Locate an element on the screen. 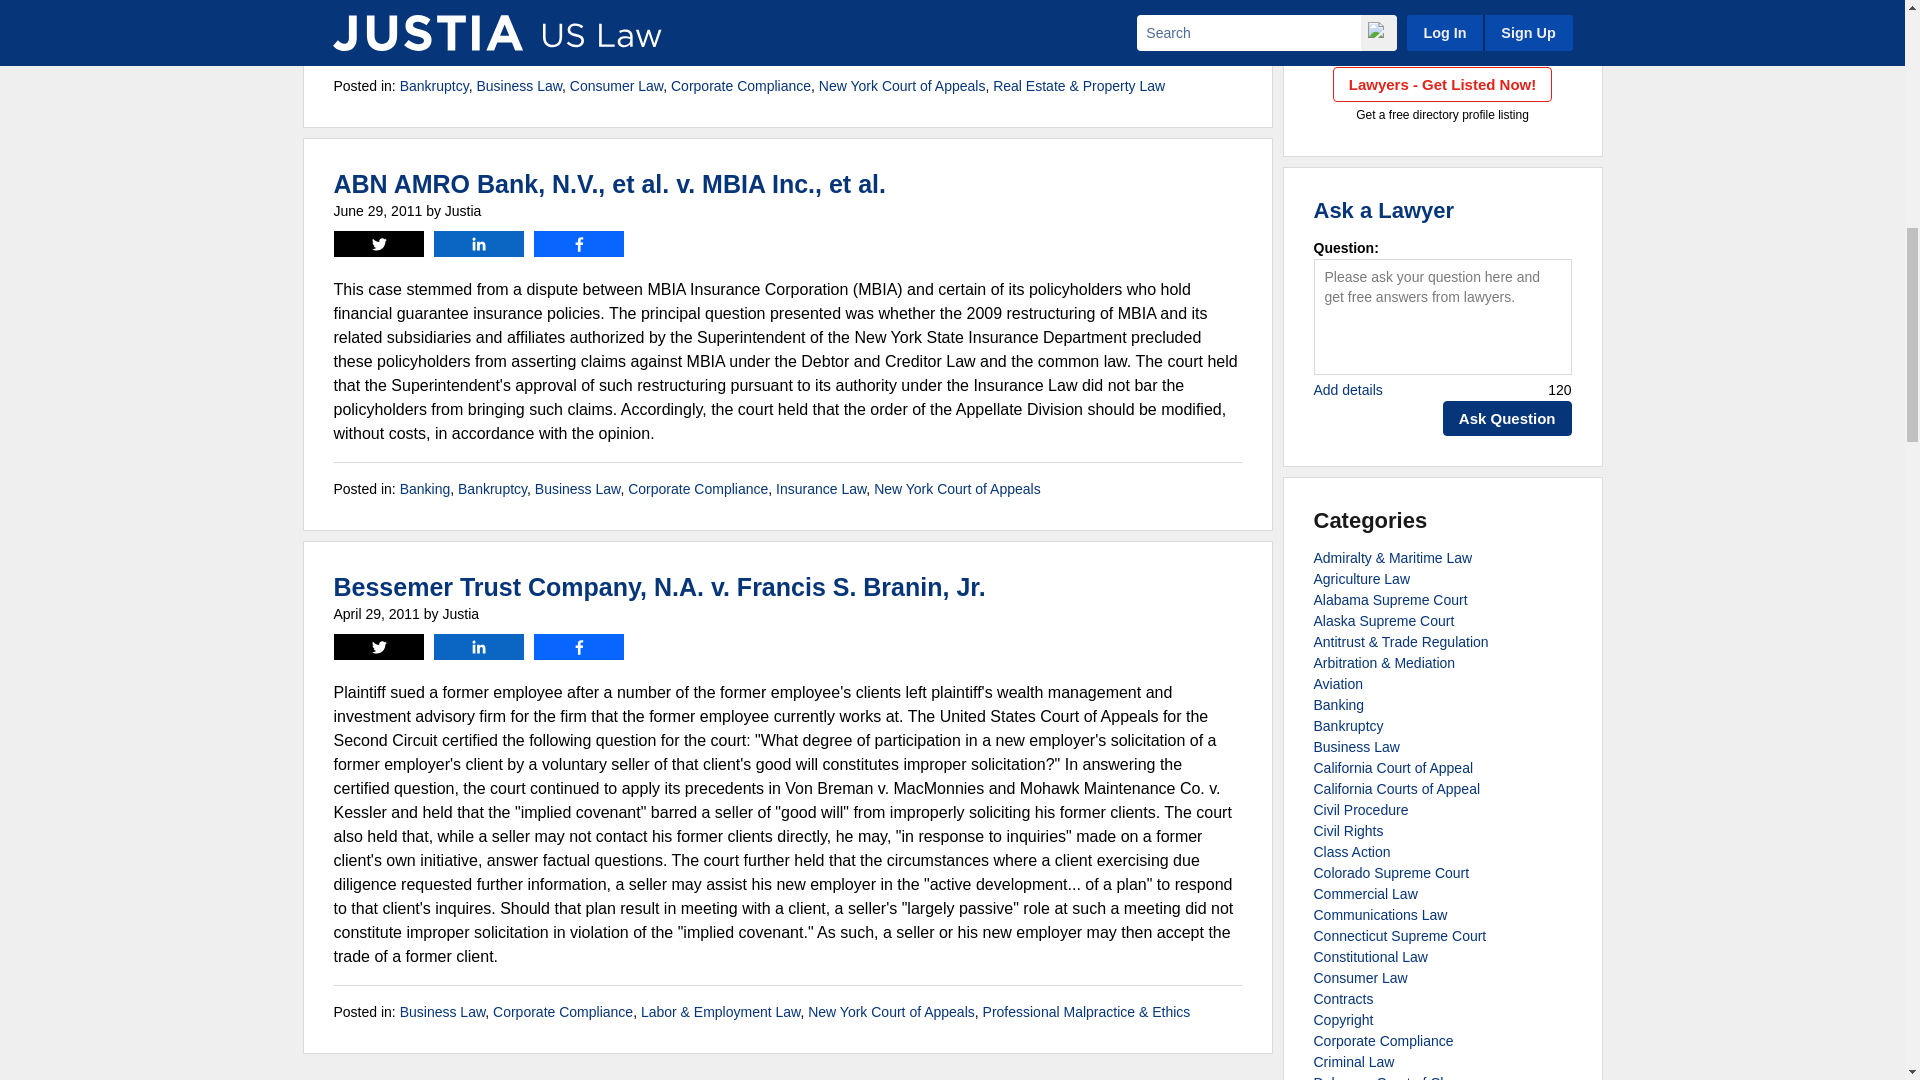 The width and height of the screenshot is (1920, 1080). View all posts in Corporate Compliance is located at coordinates (740, 85).